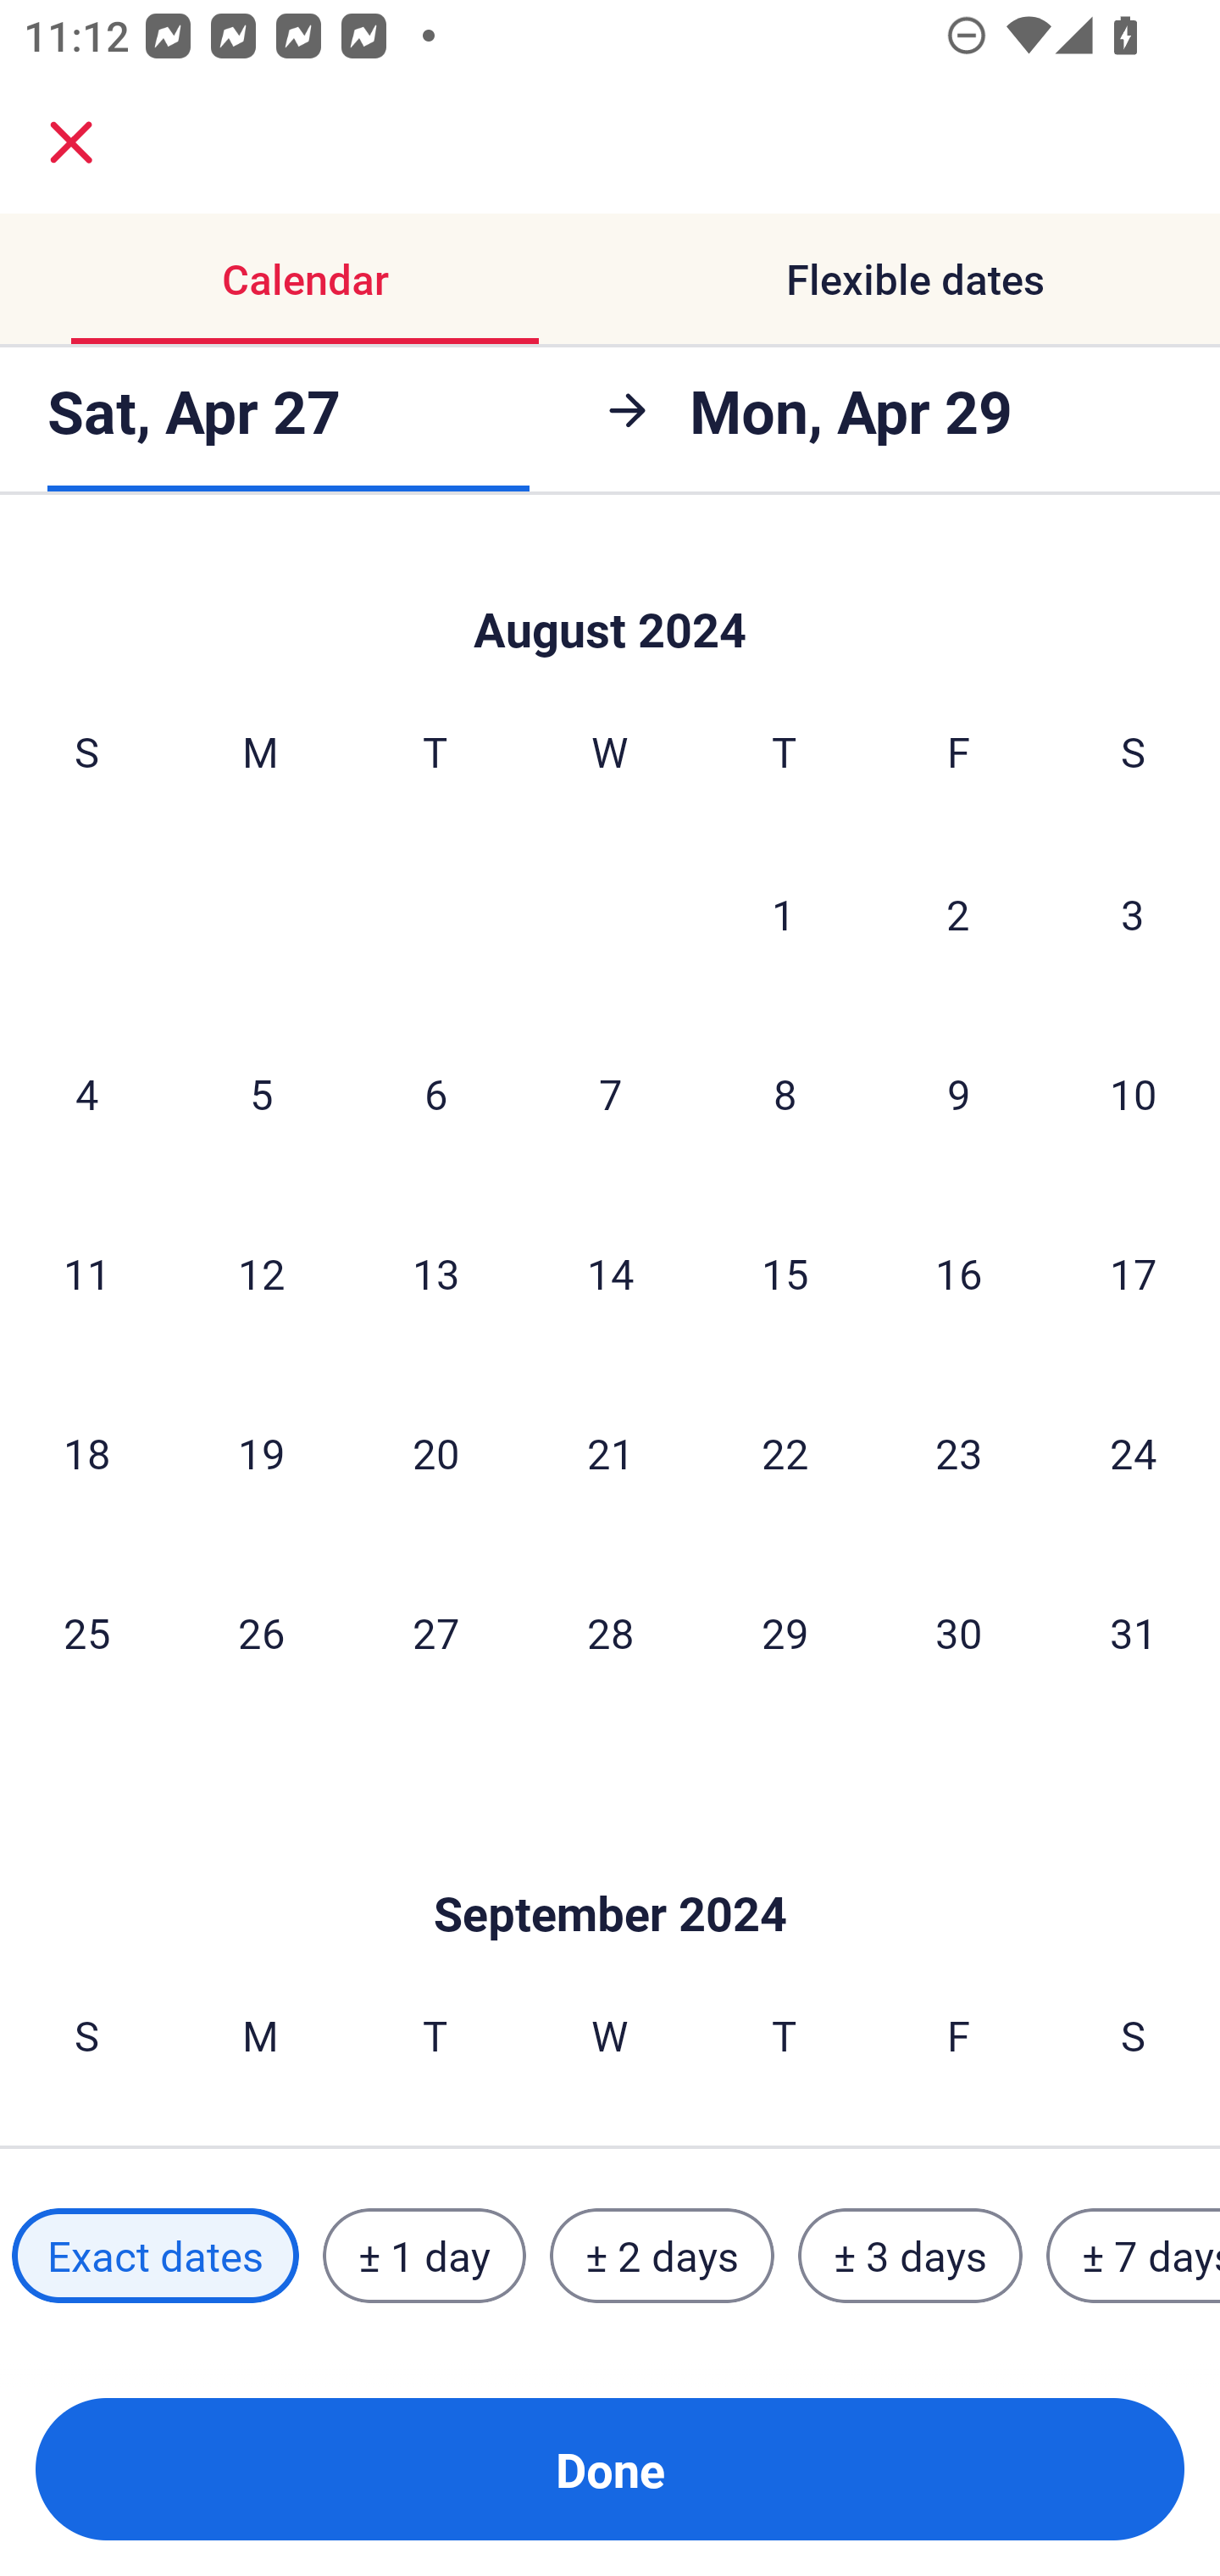 The image size is (1220, 2576). I want to click on 23 Friday, August 23, 2024, so click(959, 1452).